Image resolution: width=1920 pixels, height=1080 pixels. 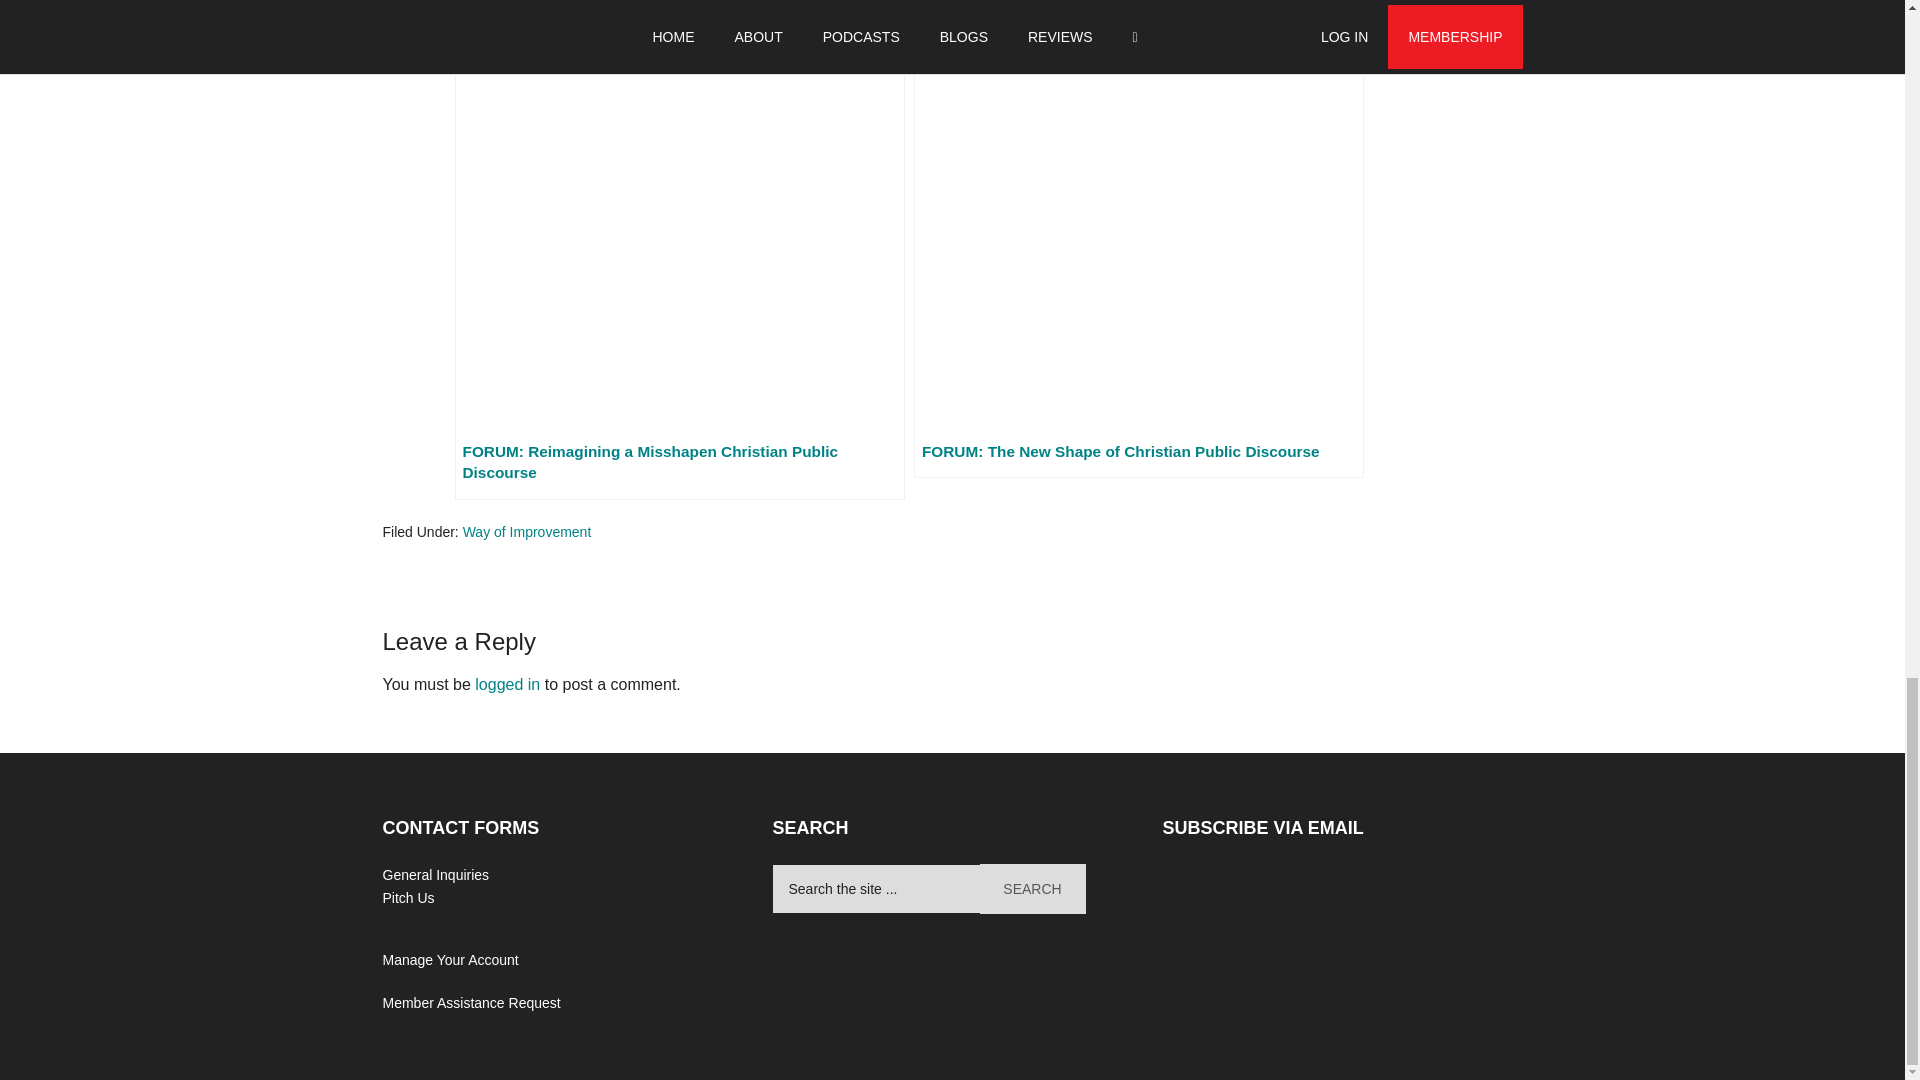 I want to click on Search, so click(x=1032, y=888).